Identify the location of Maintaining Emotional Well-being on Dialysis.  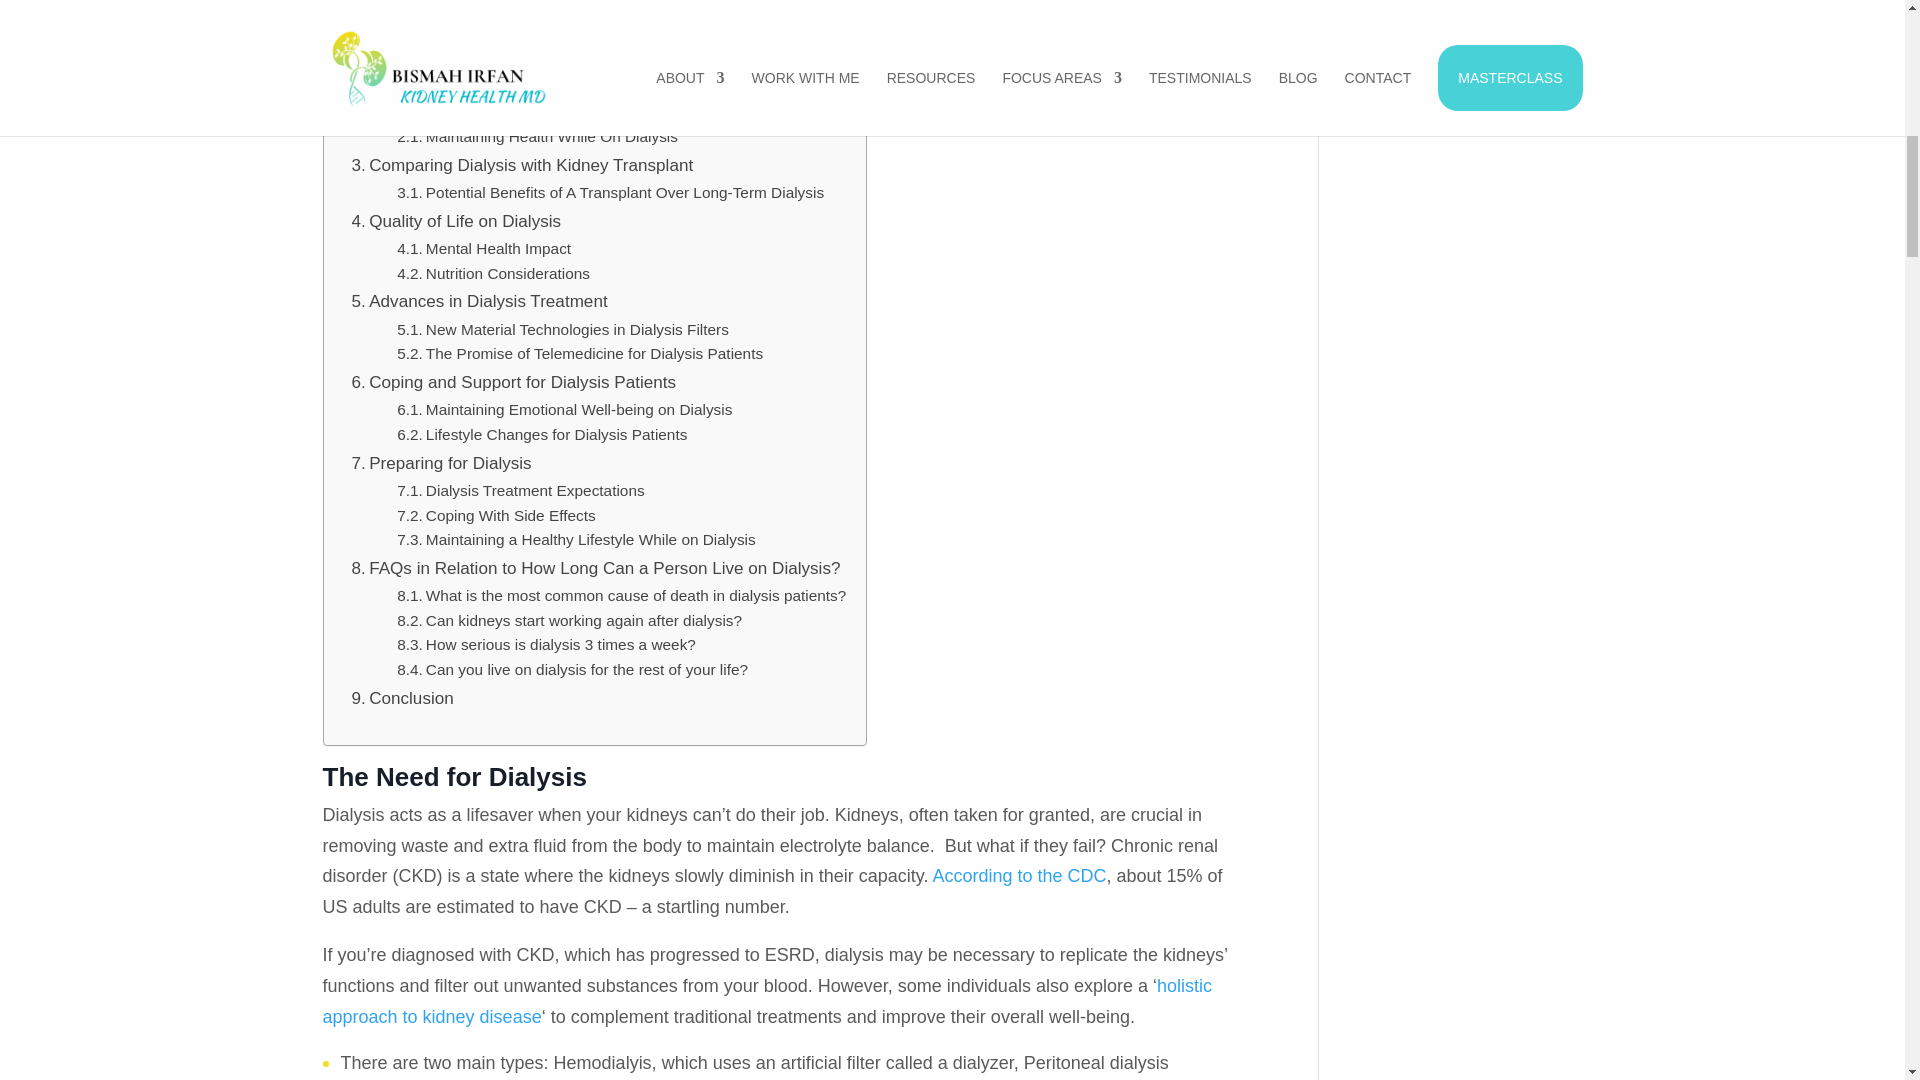
(564, 410).